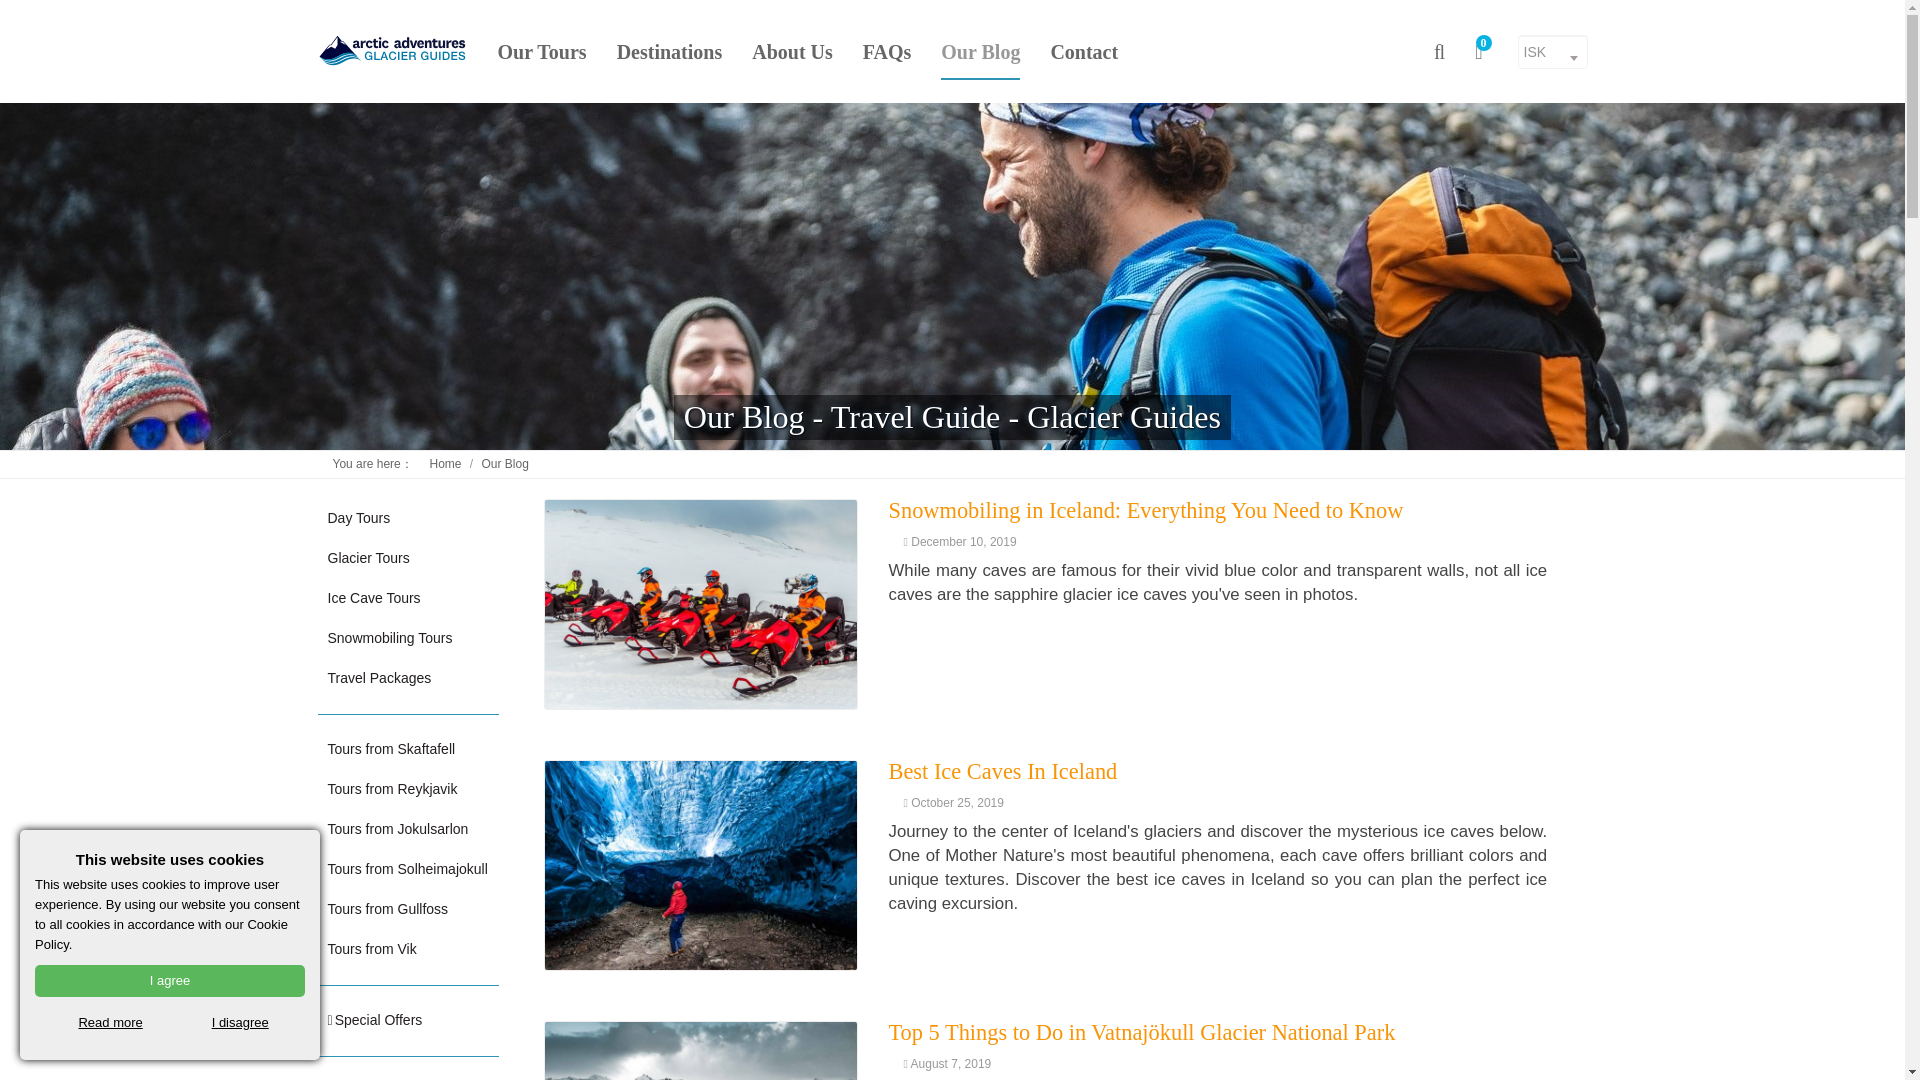  I want to click on Best Ice Caves In Iceland, so click(1002, 772).